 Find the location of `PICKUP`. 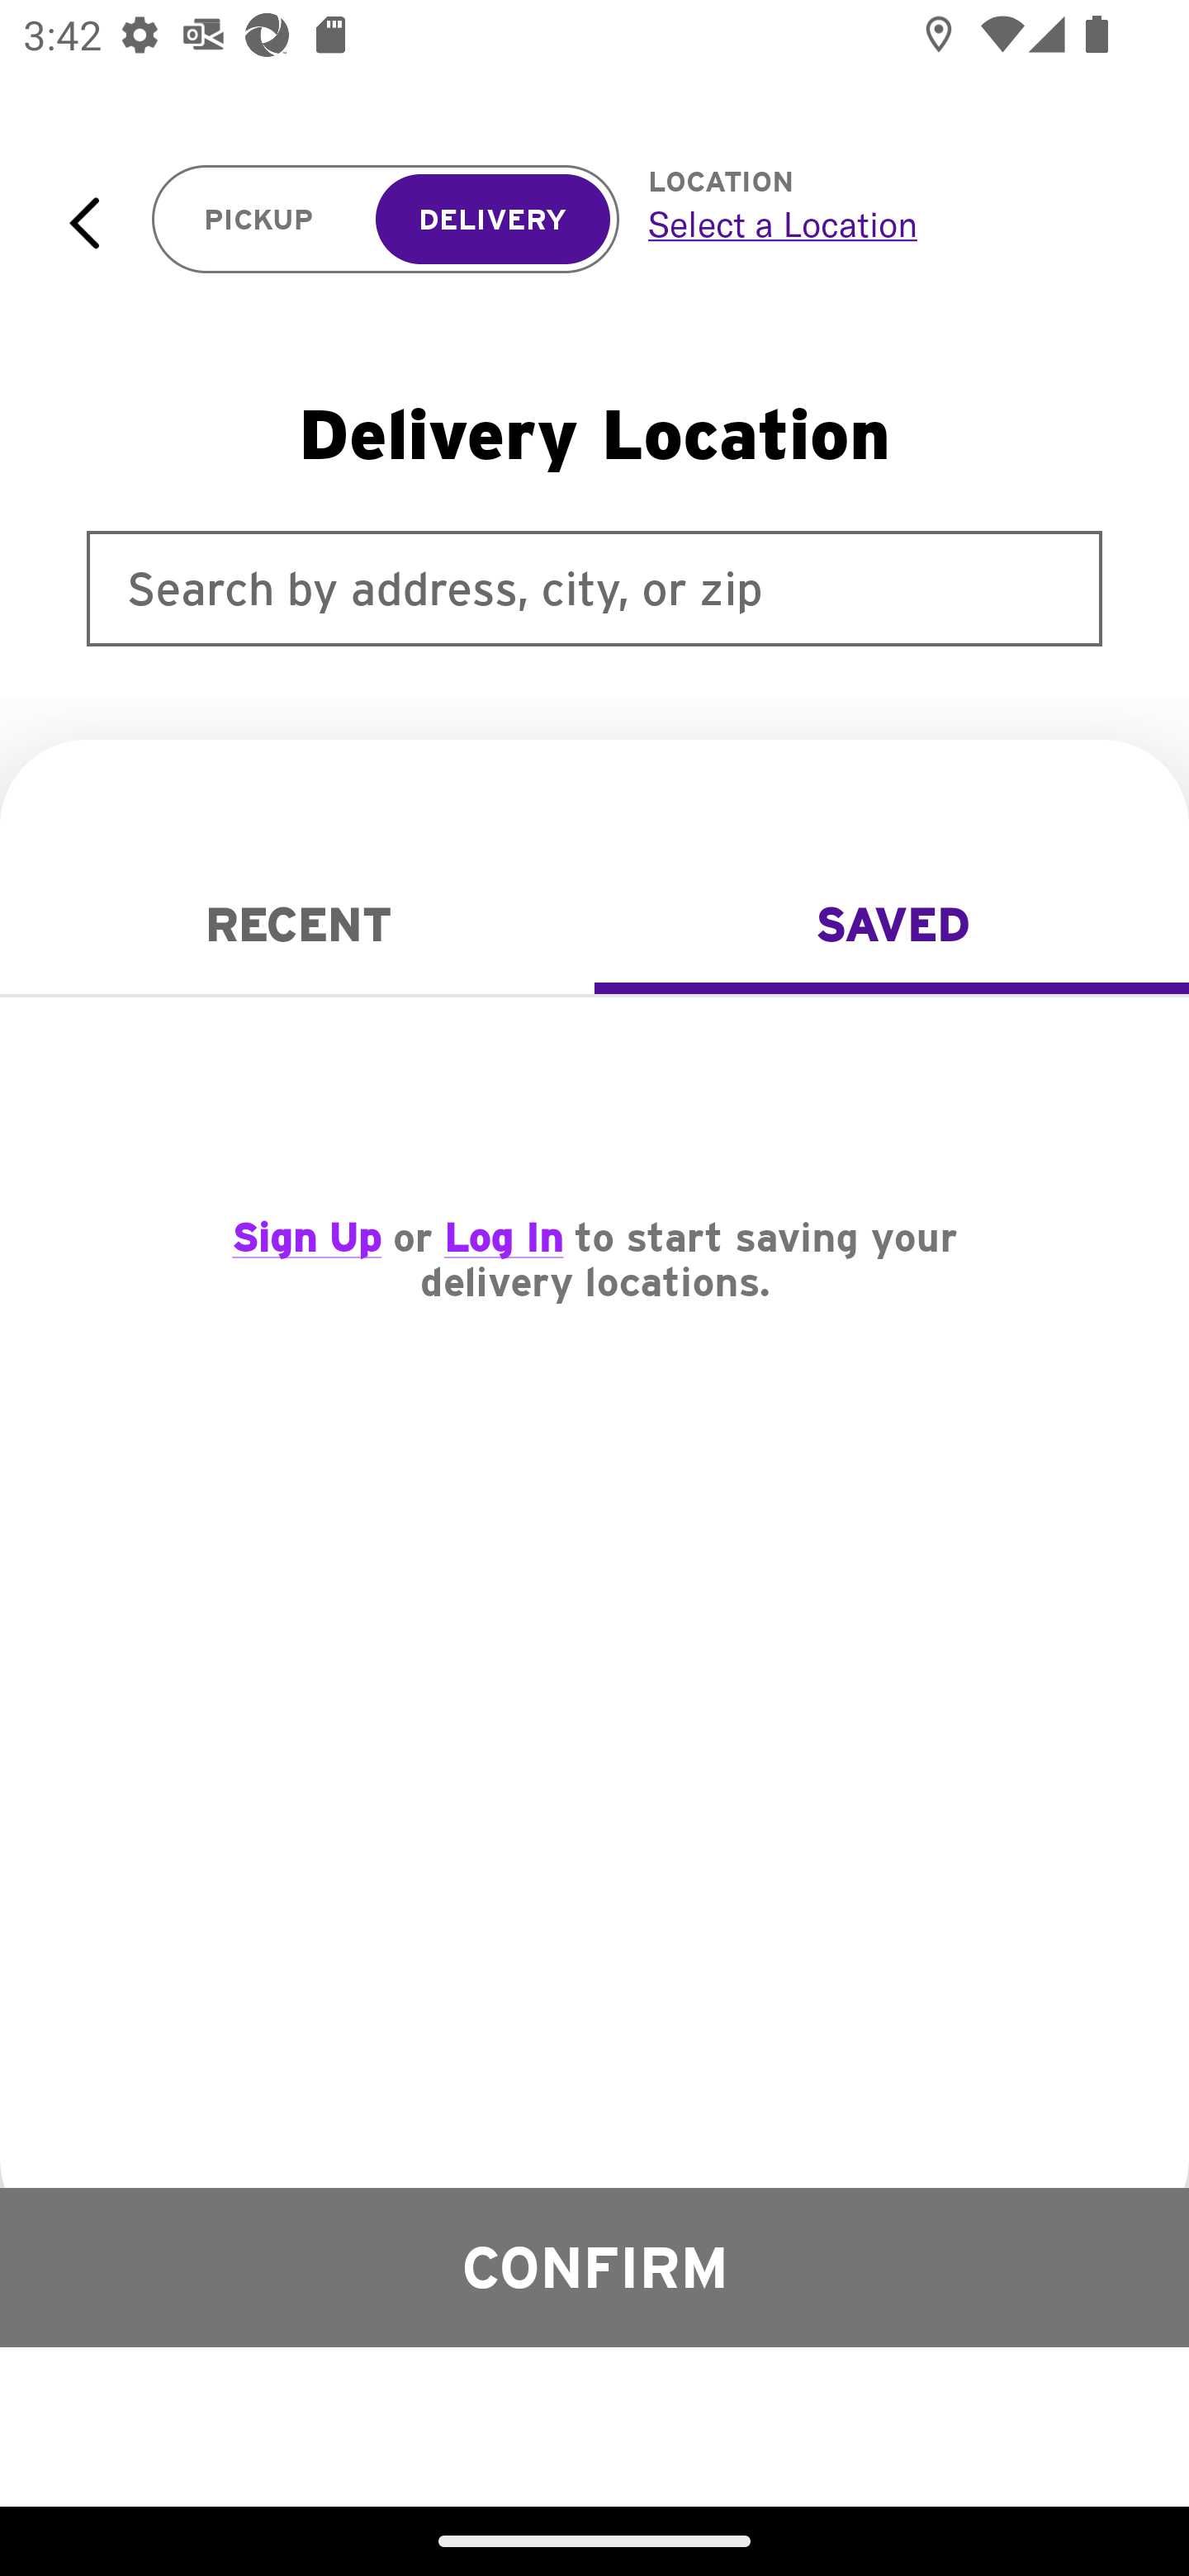

PICKUP is located at coordinates (259, 220).